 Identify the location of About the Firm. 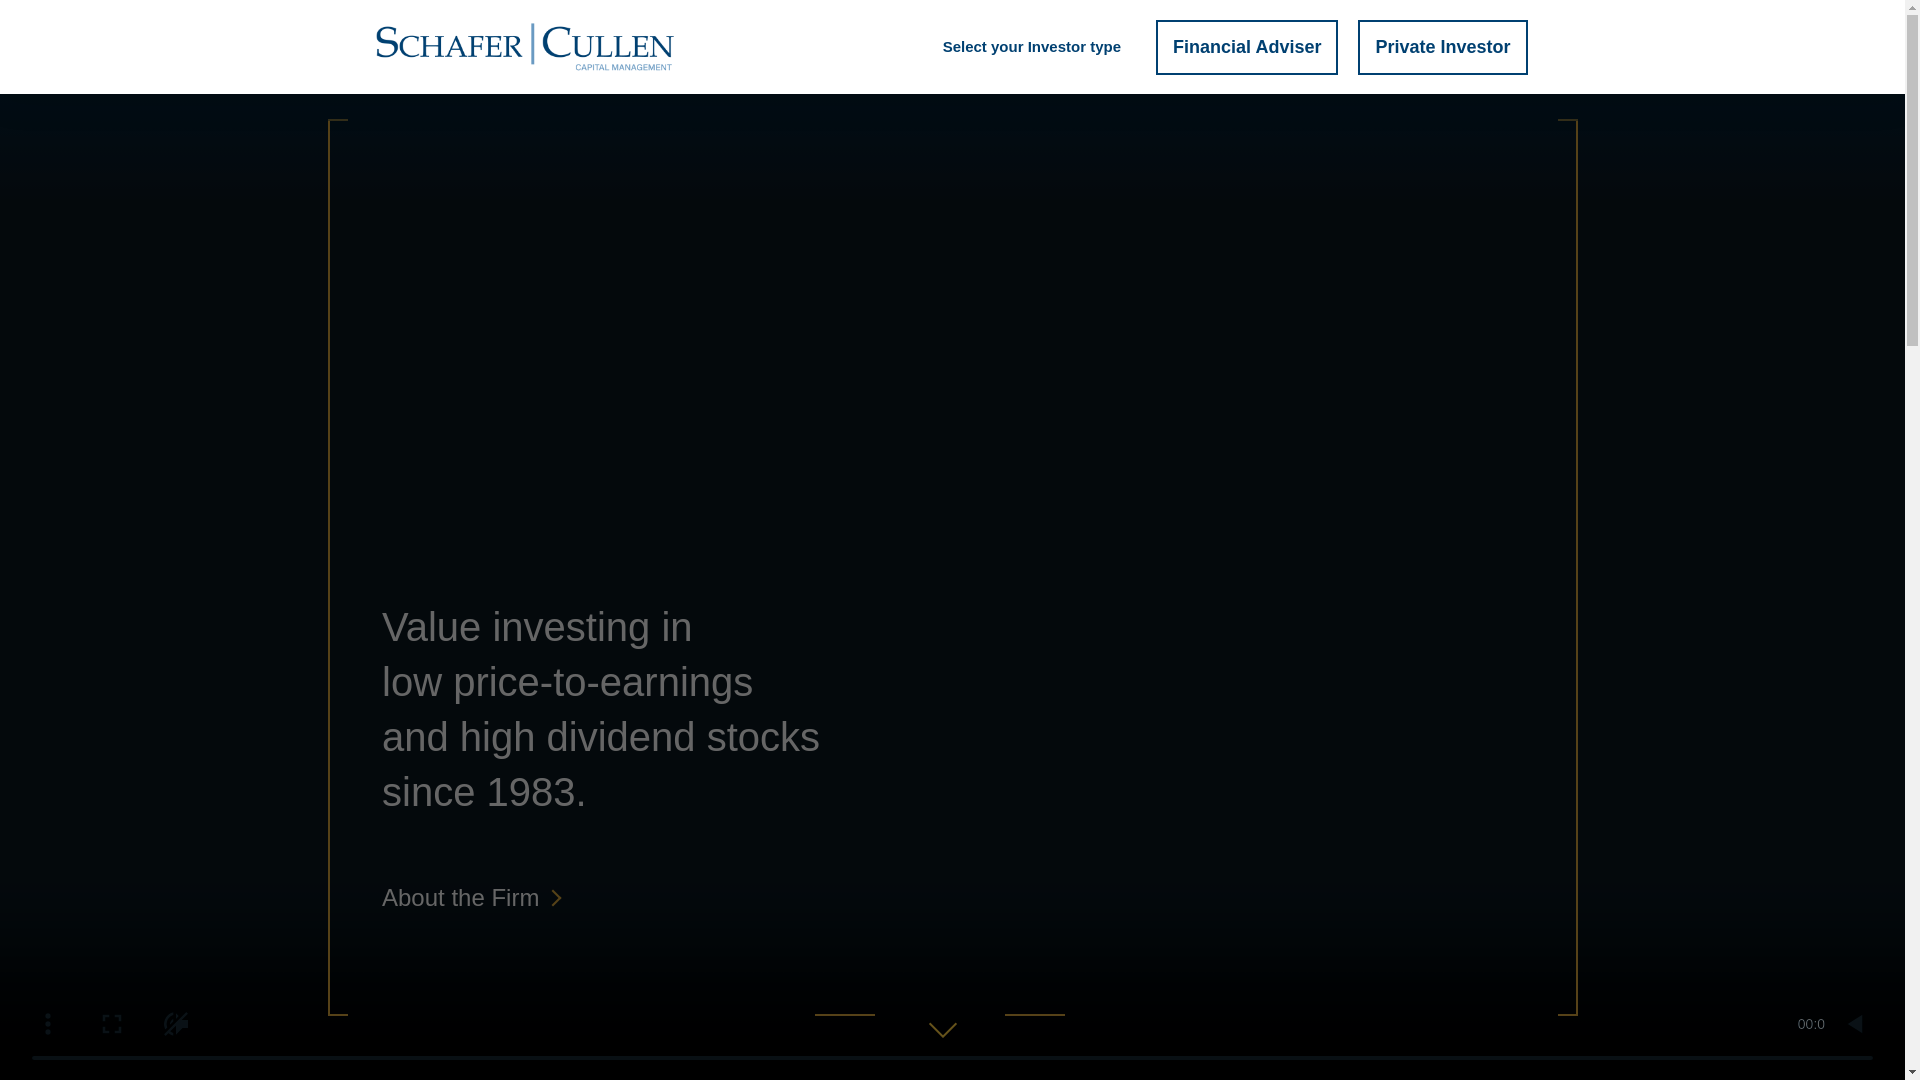
(470, 898).